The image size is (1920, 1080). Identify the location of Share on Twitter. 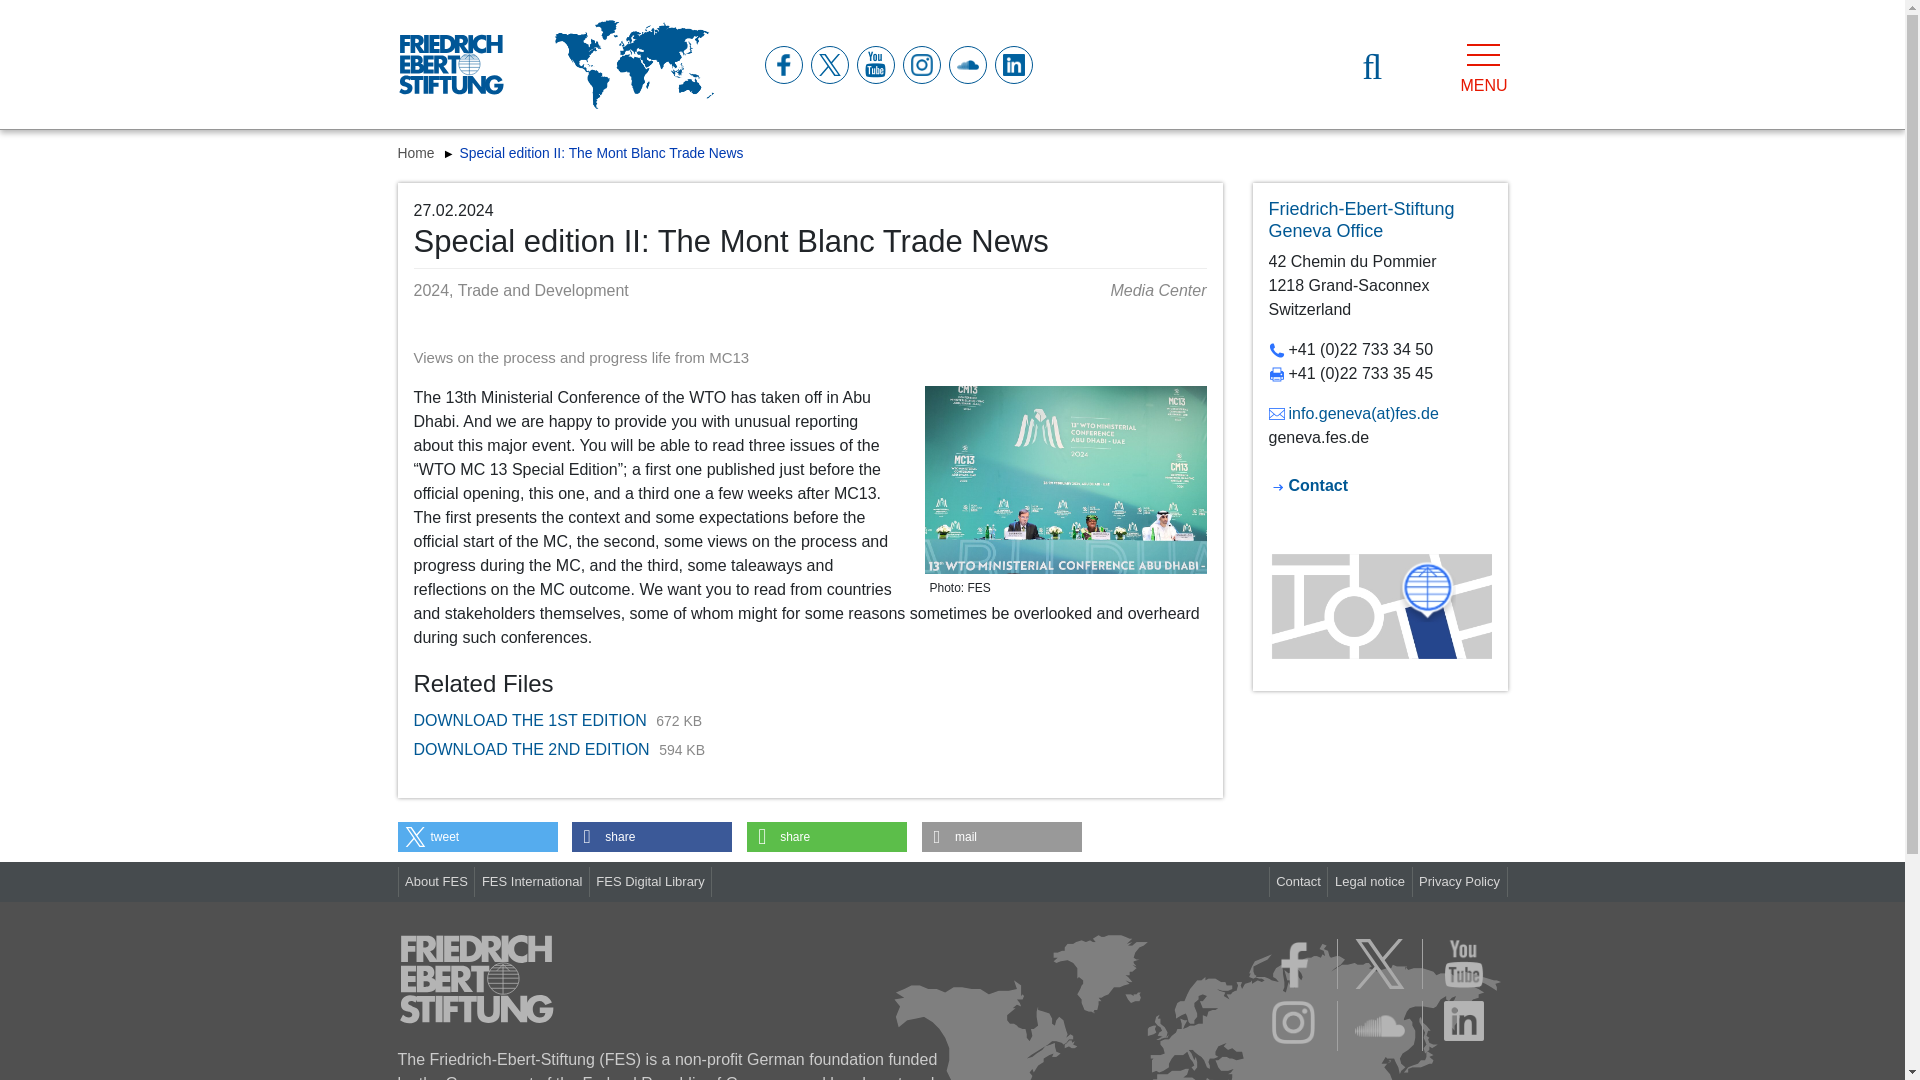
(478, 836).